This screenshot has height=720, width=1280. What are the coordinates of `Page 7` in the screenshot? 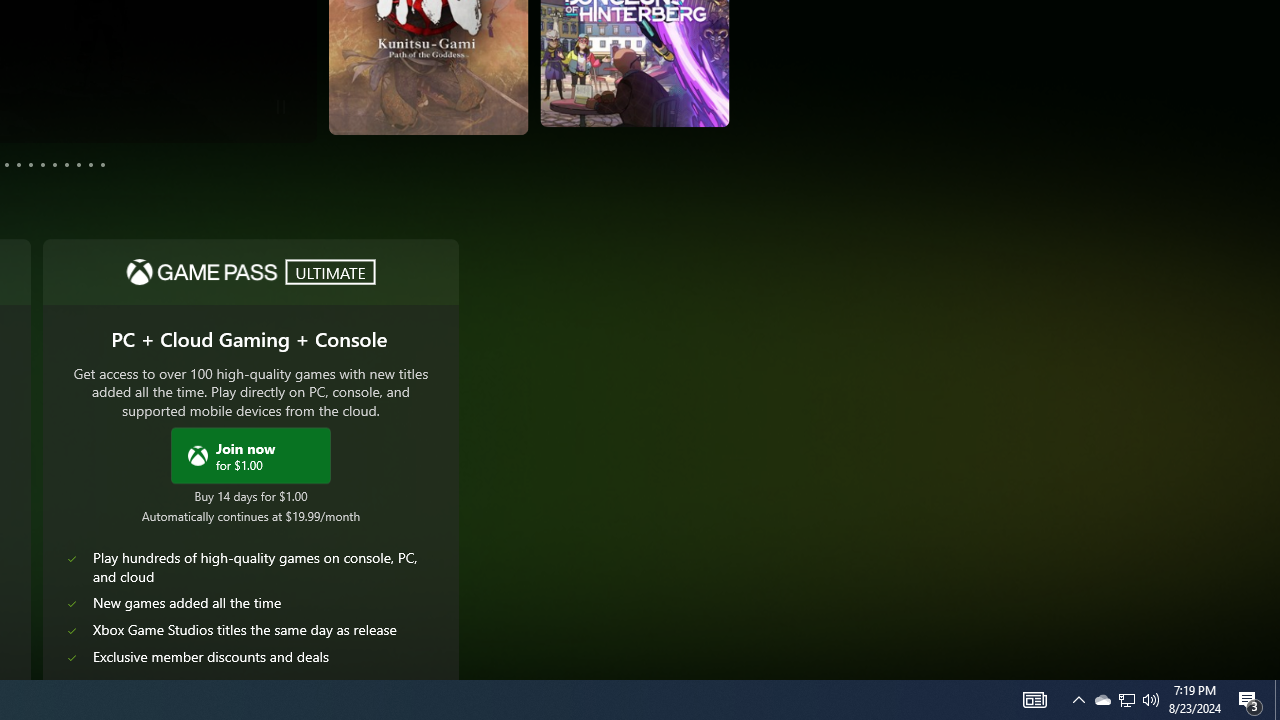 It's located at (42, 164).